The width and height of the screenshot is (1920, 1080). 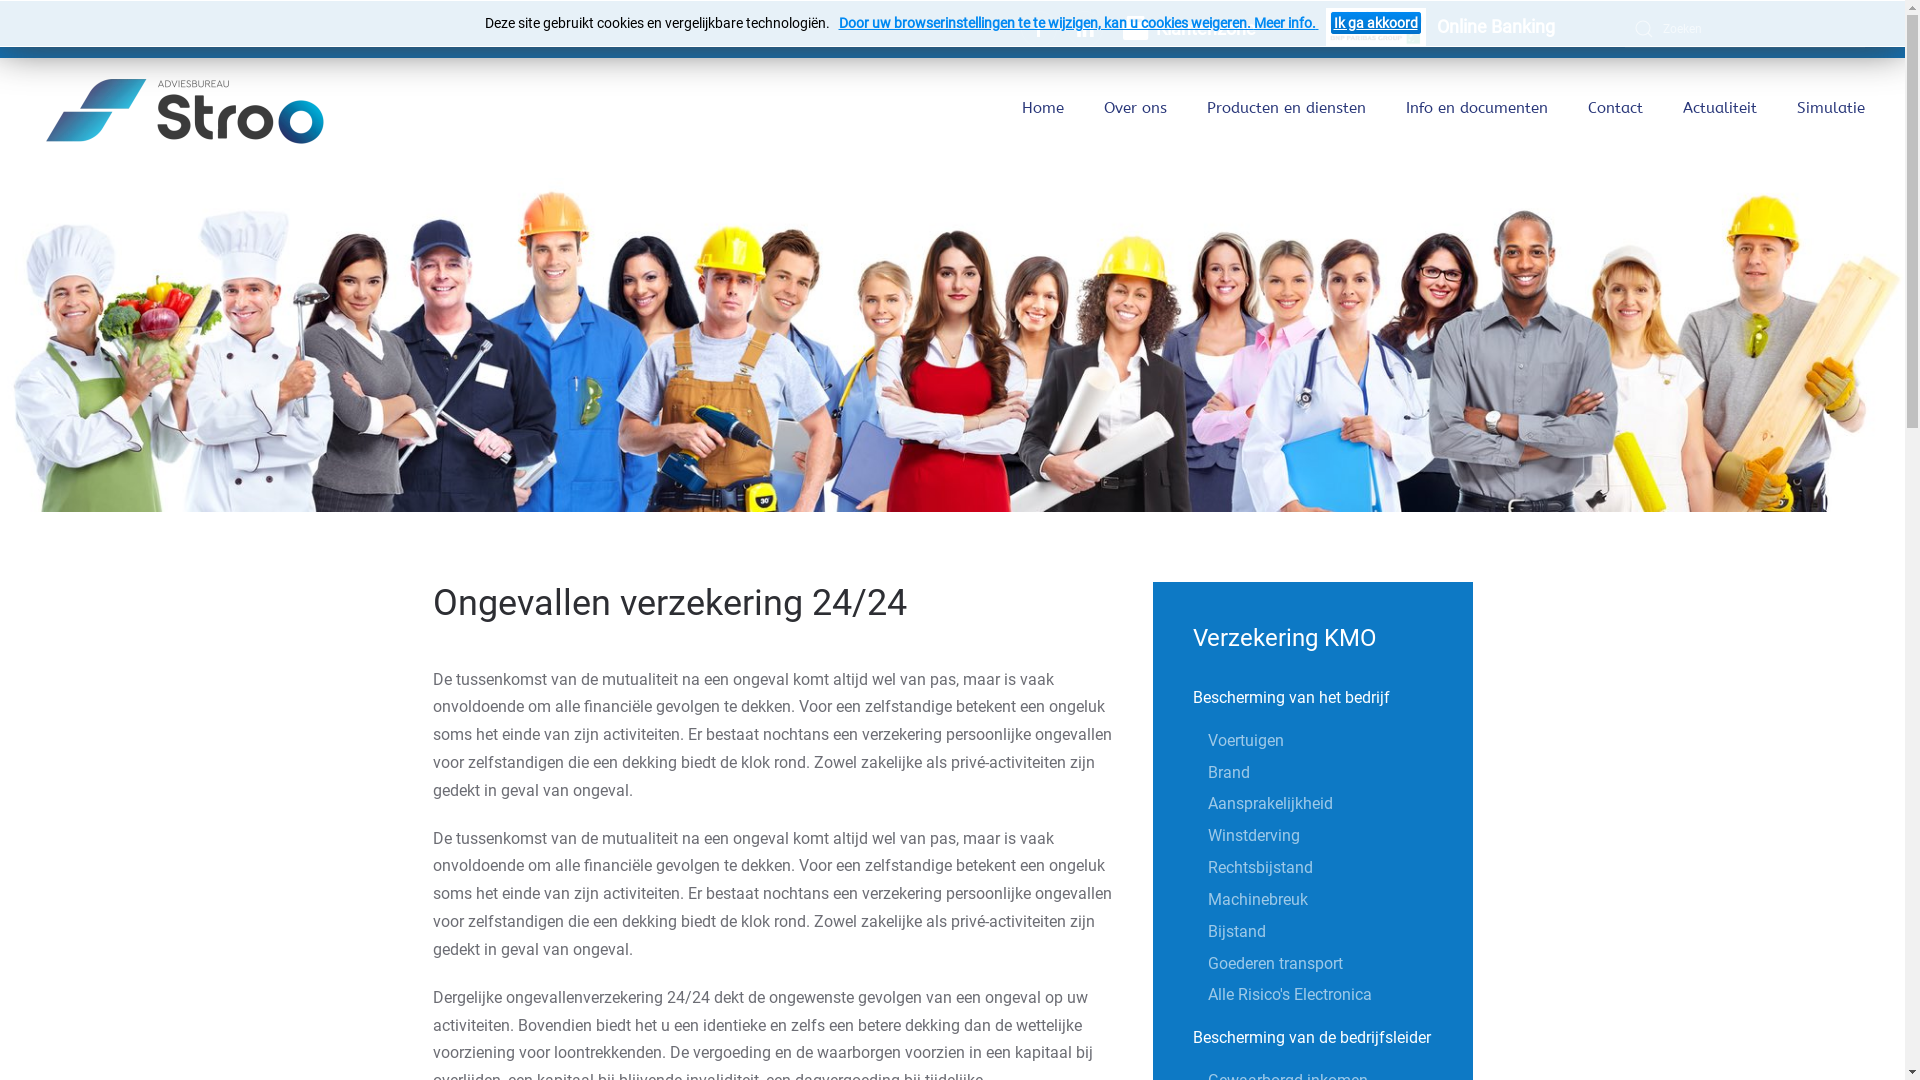 I want to click on Klantenzone, so click(x=1190, y=31).